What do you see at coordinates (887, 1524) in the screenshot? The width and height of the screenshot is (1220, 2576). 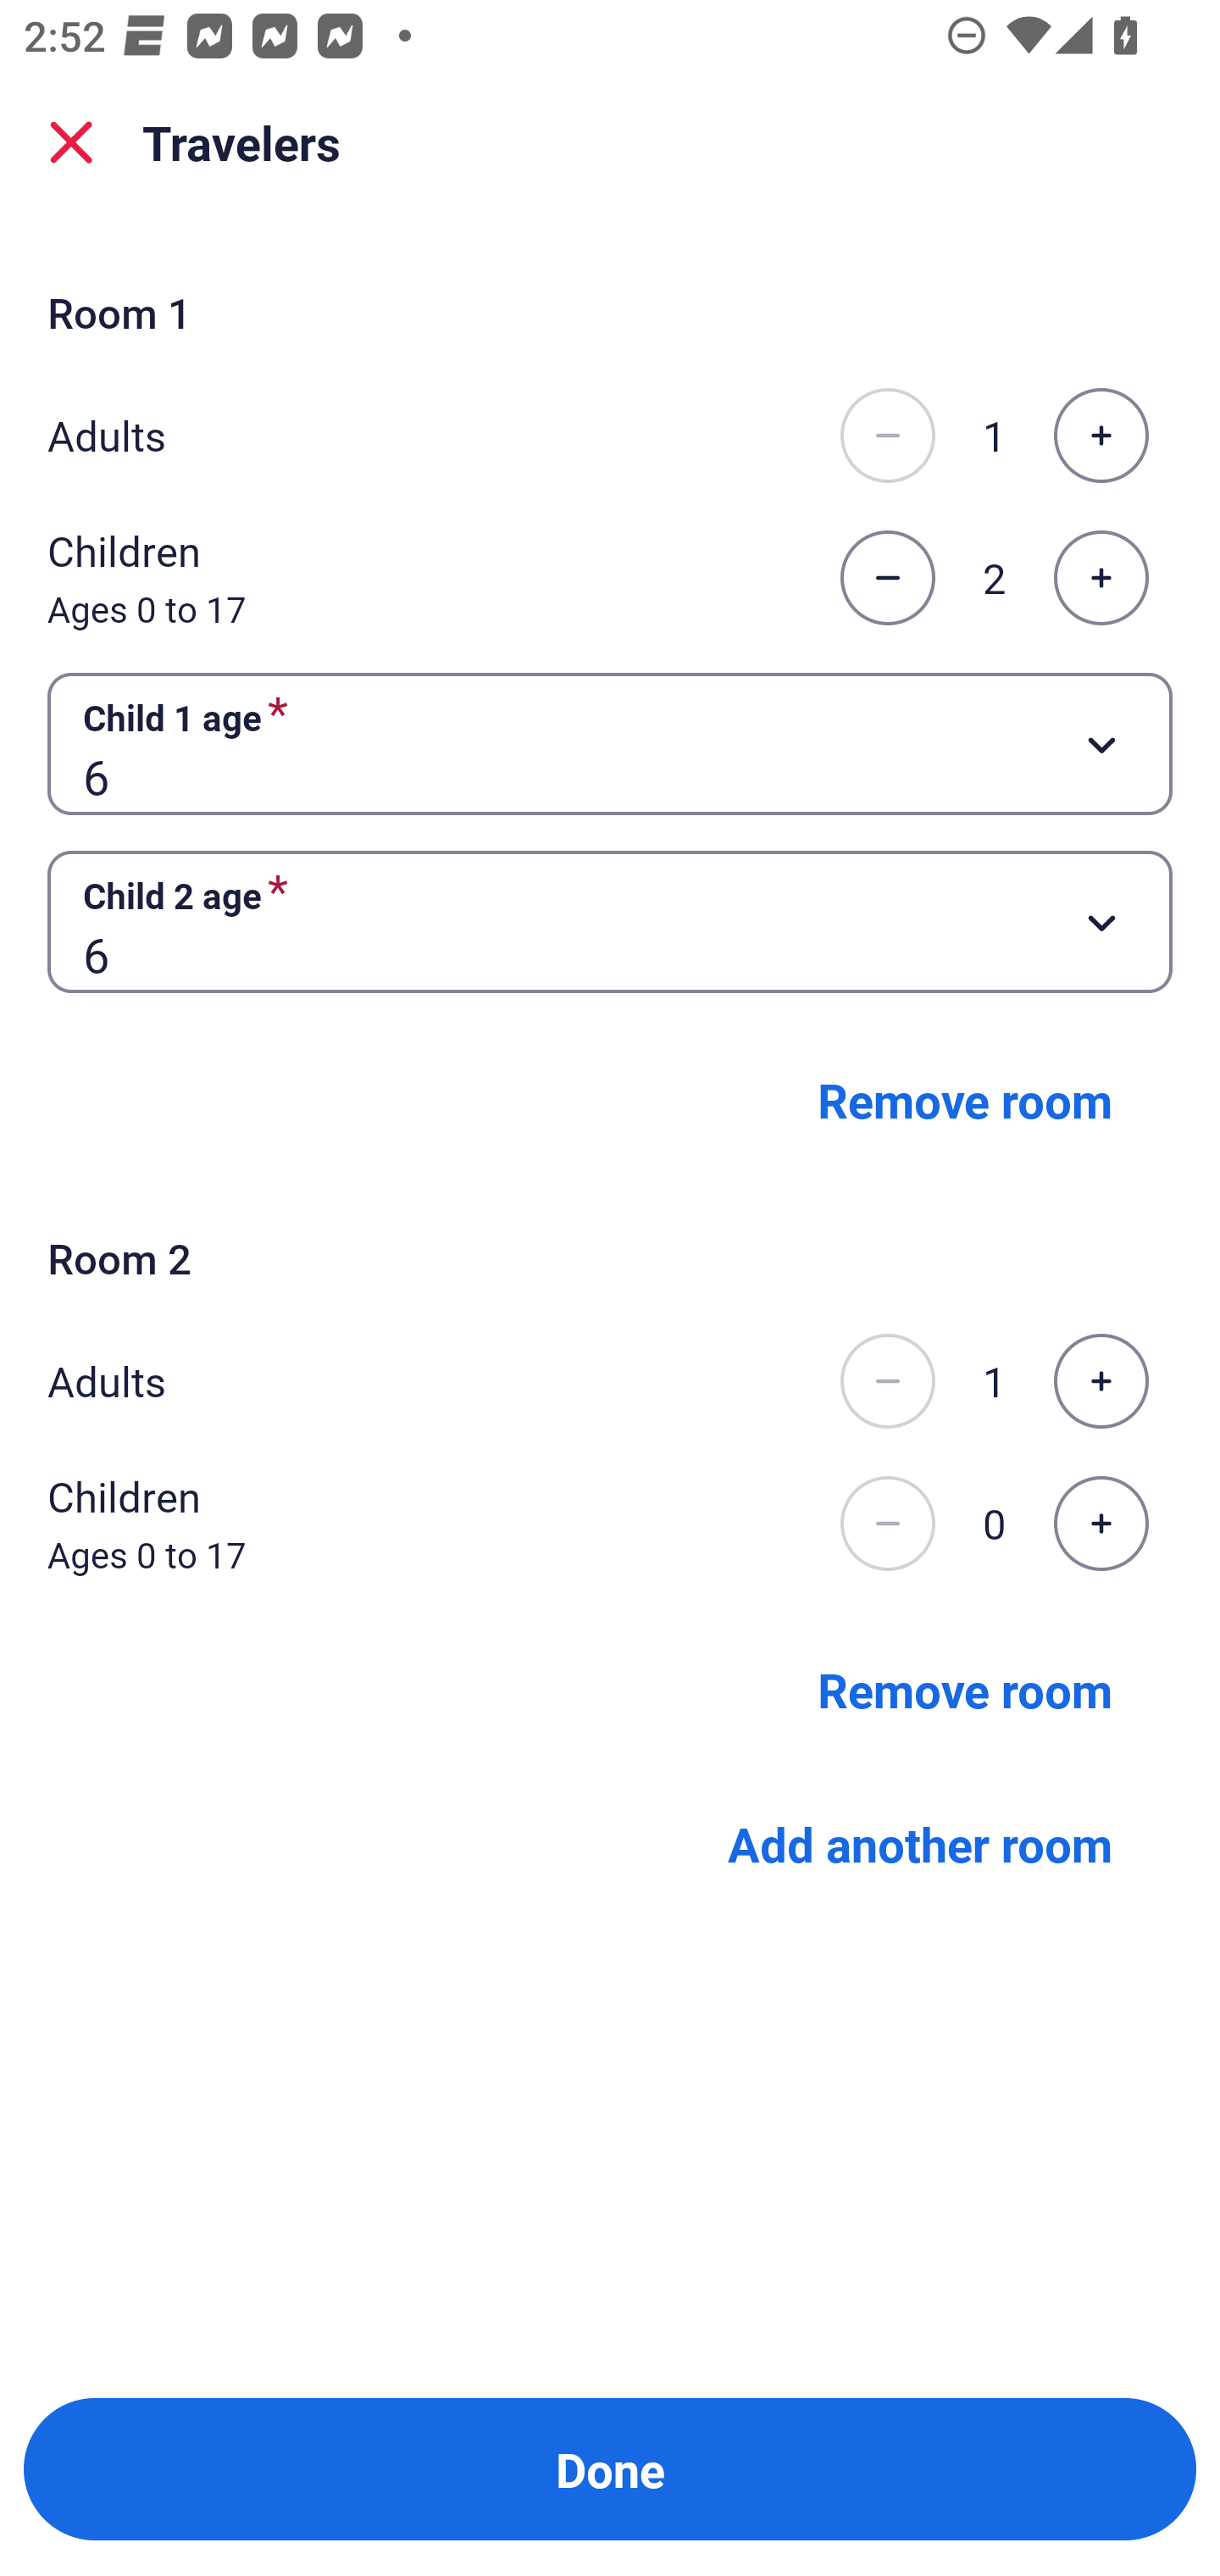 I see `Decrease the number of children` at bounding box center [887, 1524].